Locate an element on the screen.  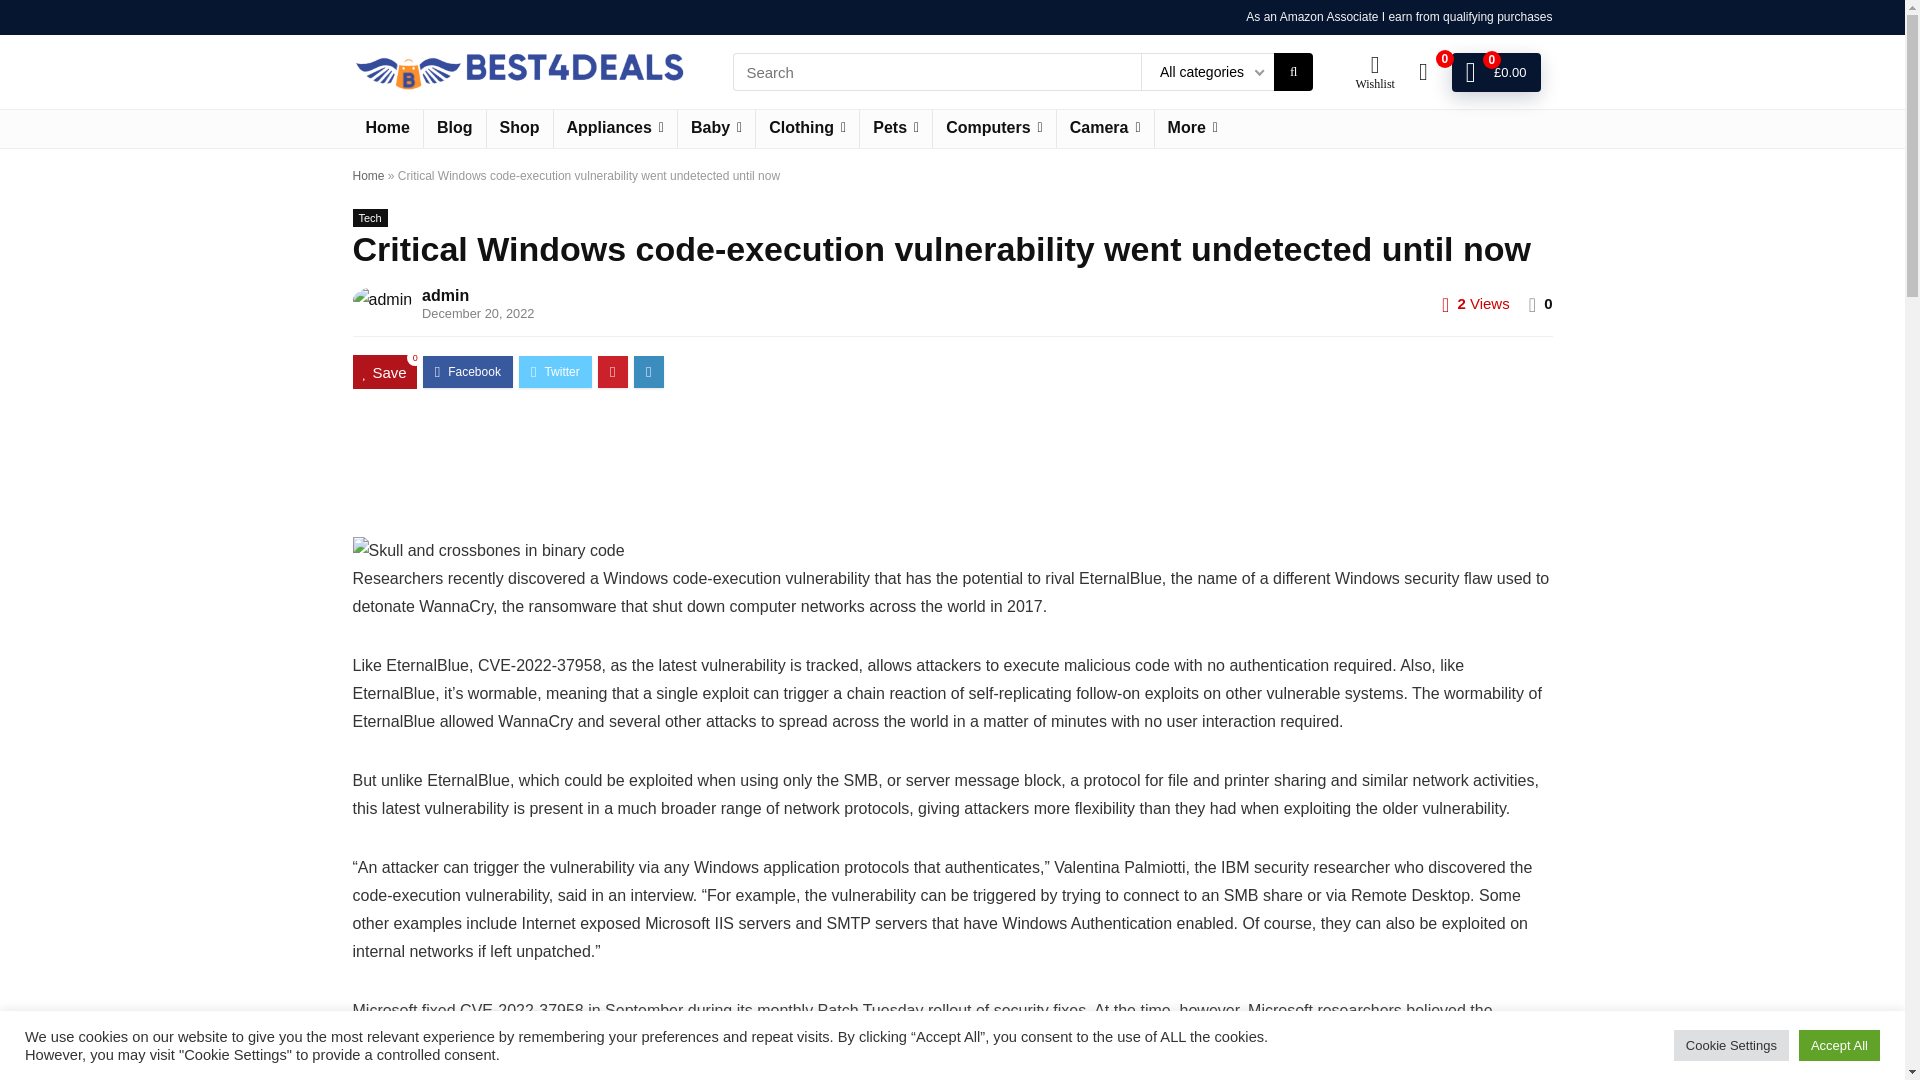
Camera is located at coordinates (1105, 128).